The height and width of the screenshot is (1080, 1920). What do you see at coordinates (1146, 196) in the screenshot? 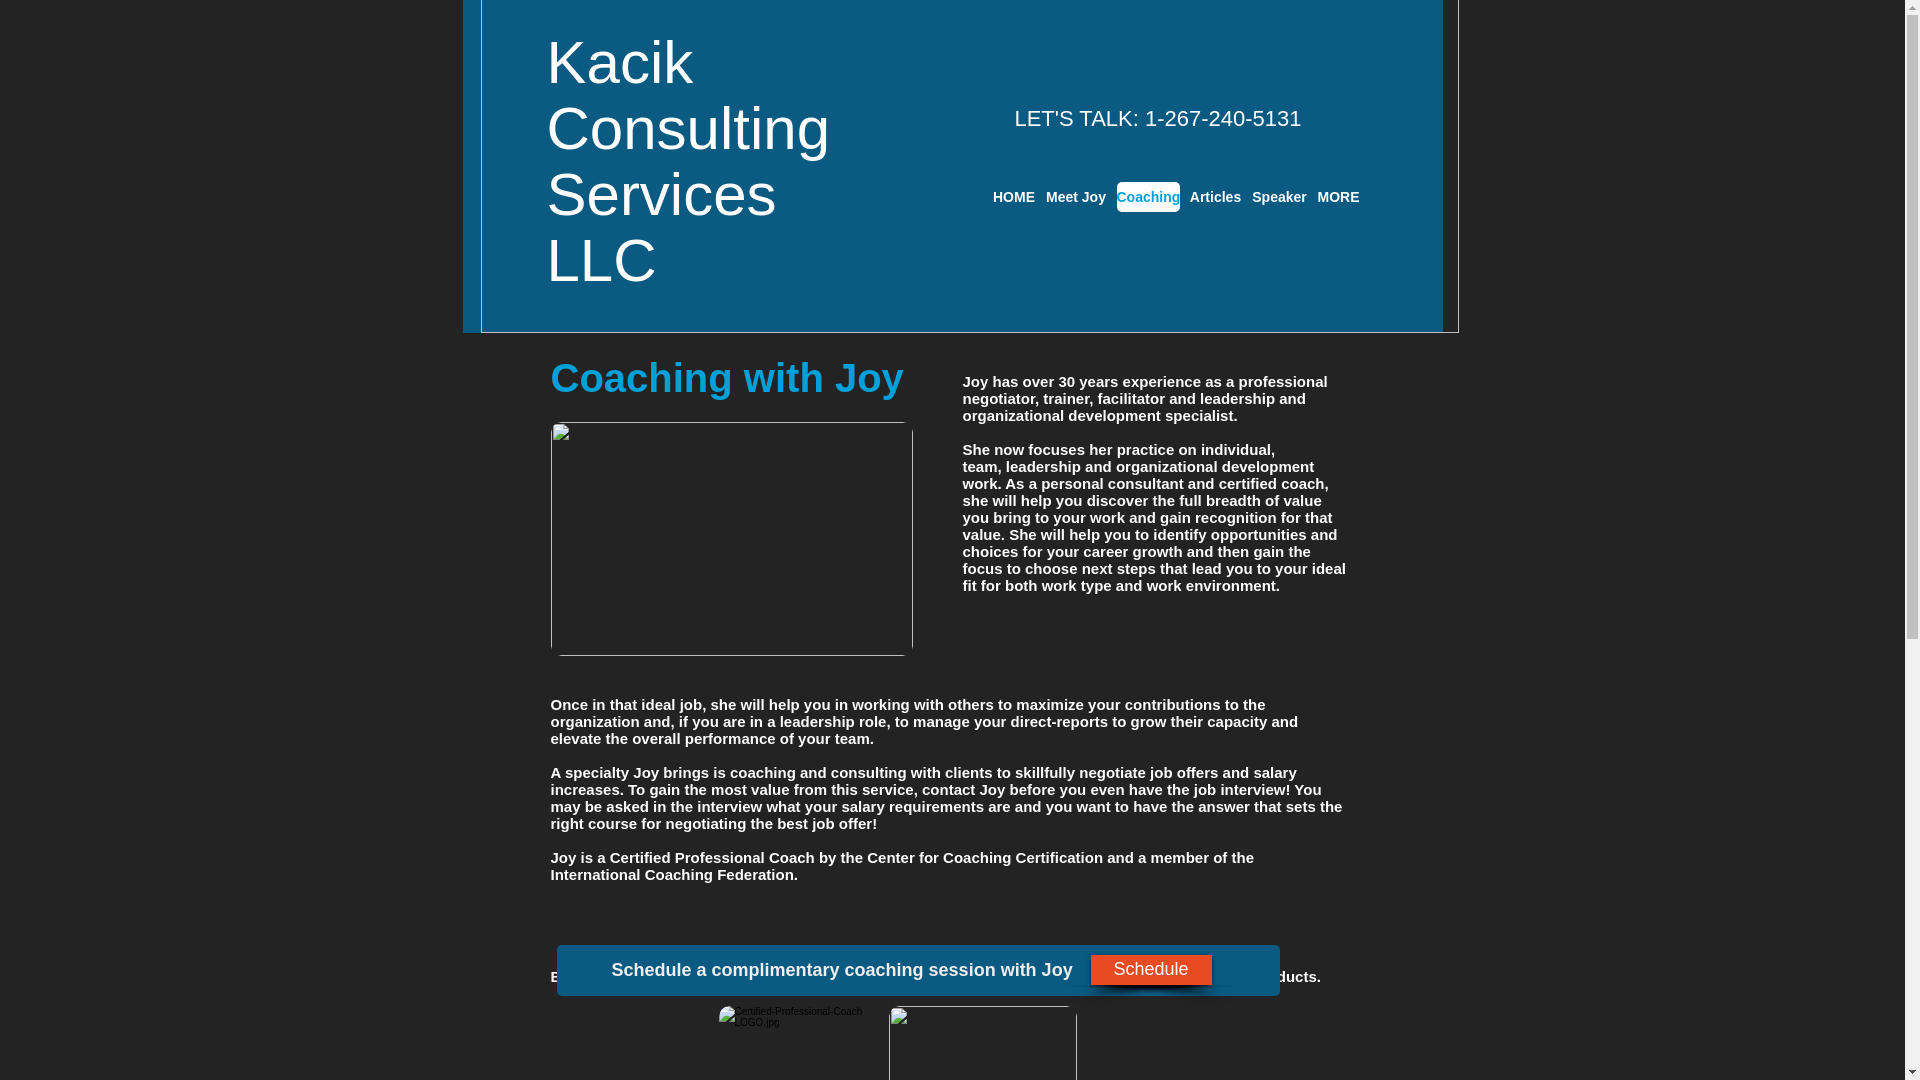
I see `Coaching` at bounding box center [1146, 196].